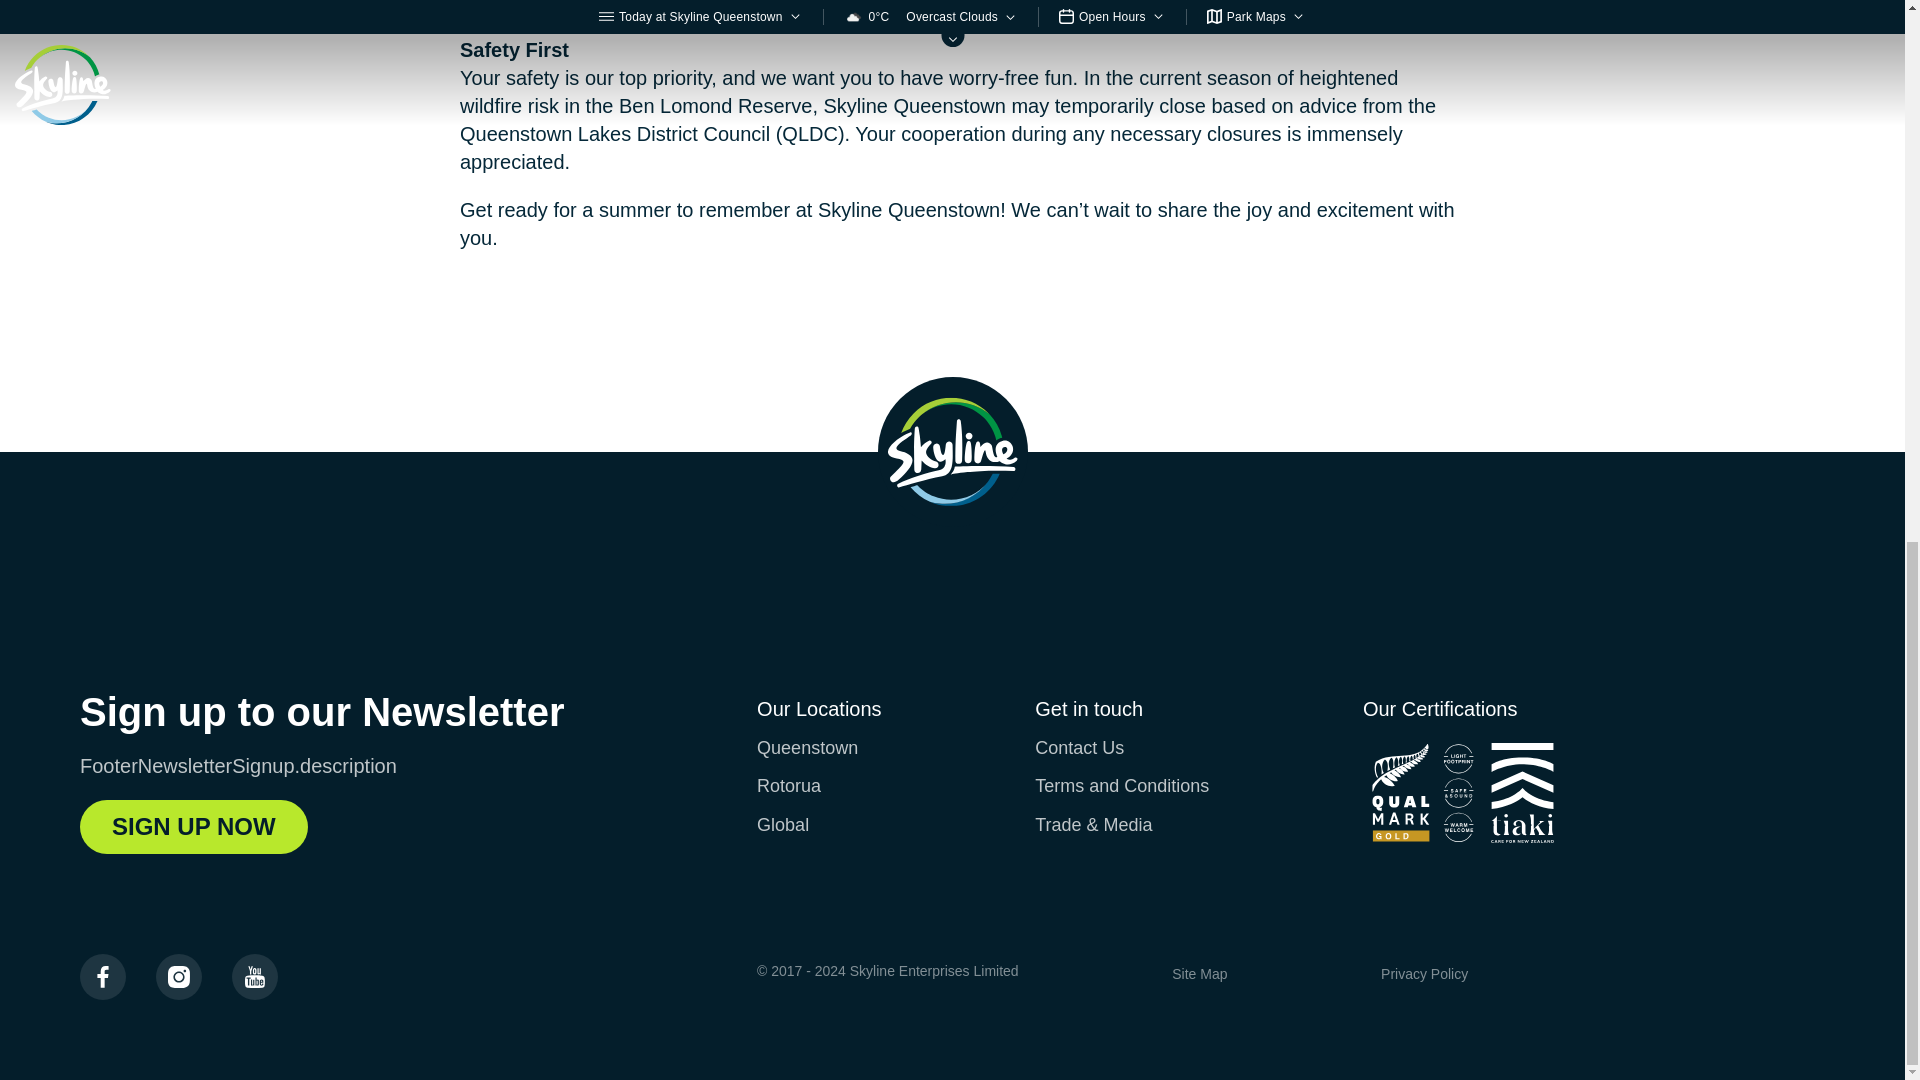 This screenshot has width=1920, height=1080. Describe the element at coordinates (782, 824) in the screenshot. I see `Global` at that location.